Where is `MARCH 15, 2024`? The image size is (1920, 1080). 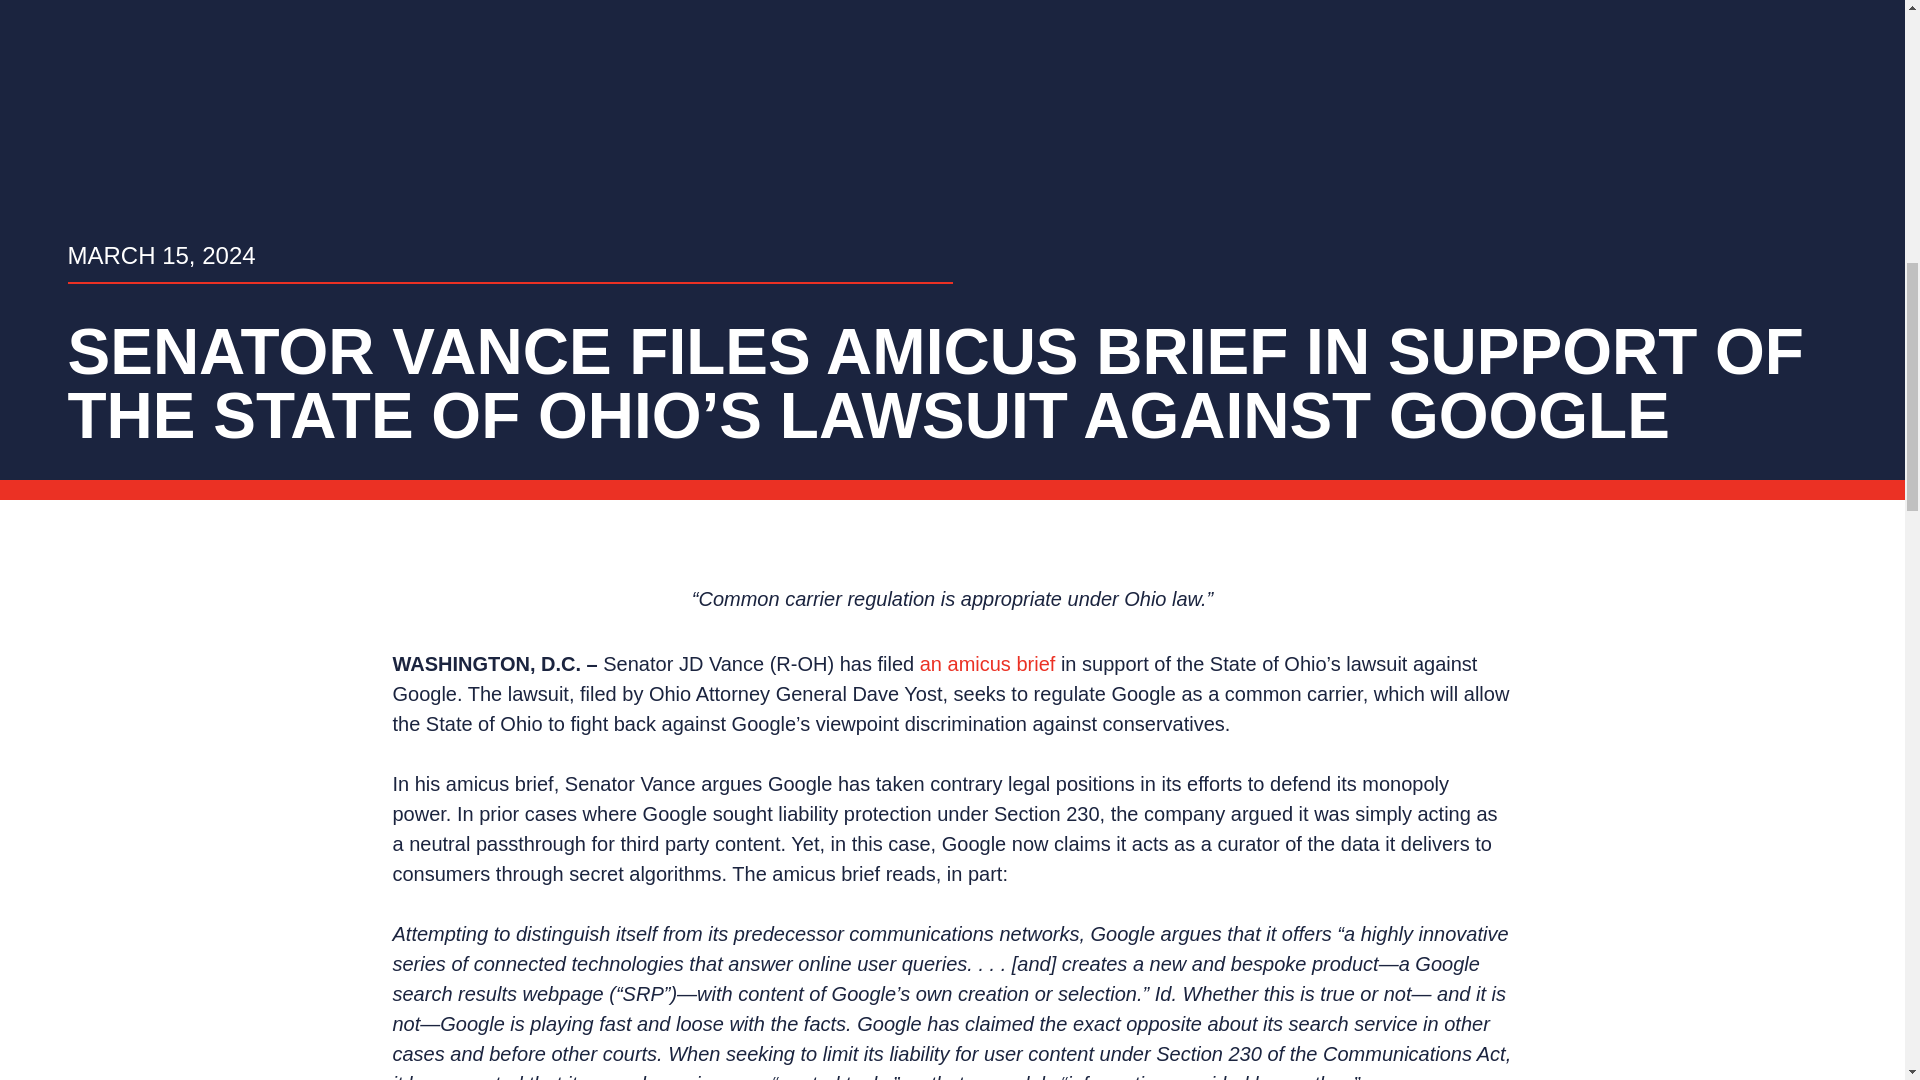 MARCH 15, 2024 is located at coordinates (161, 256).